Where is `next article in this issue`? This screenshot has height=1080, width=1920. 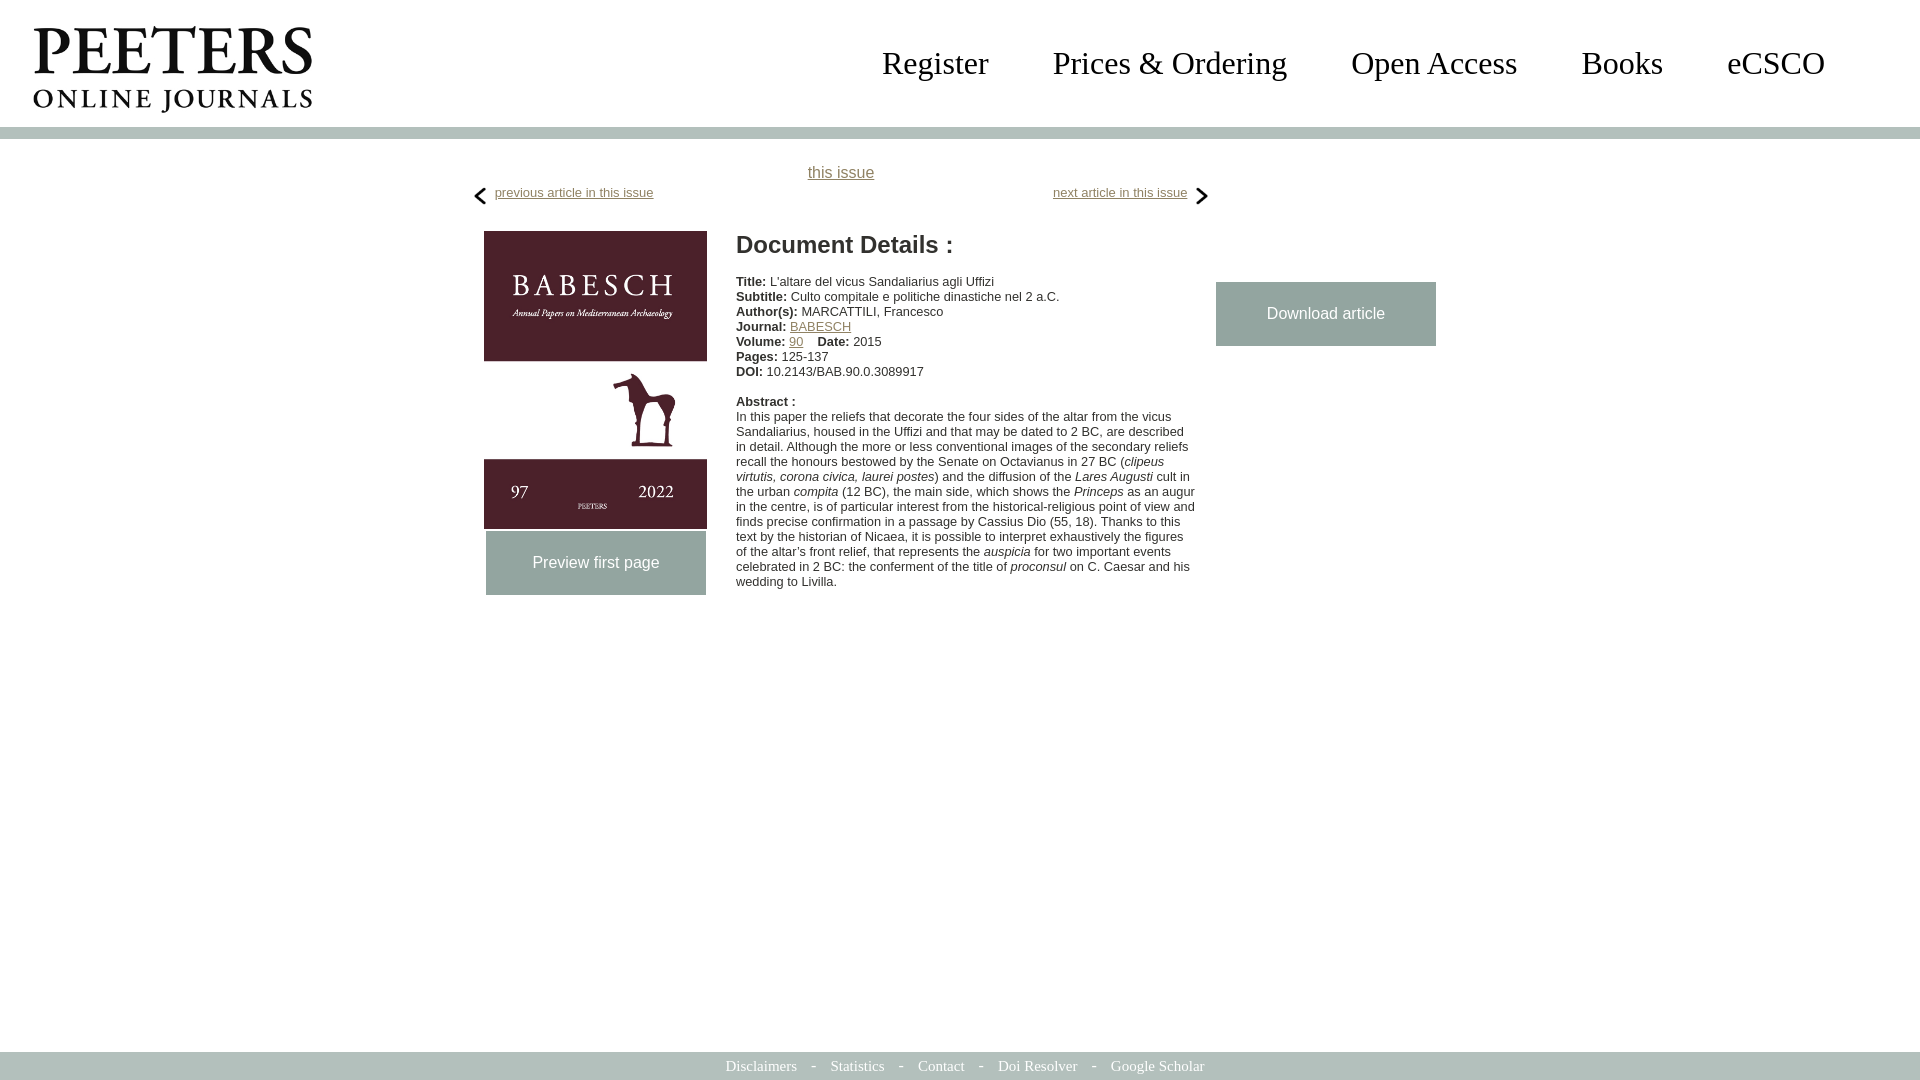 next article in this issue is located at coordinates (1119, 192).